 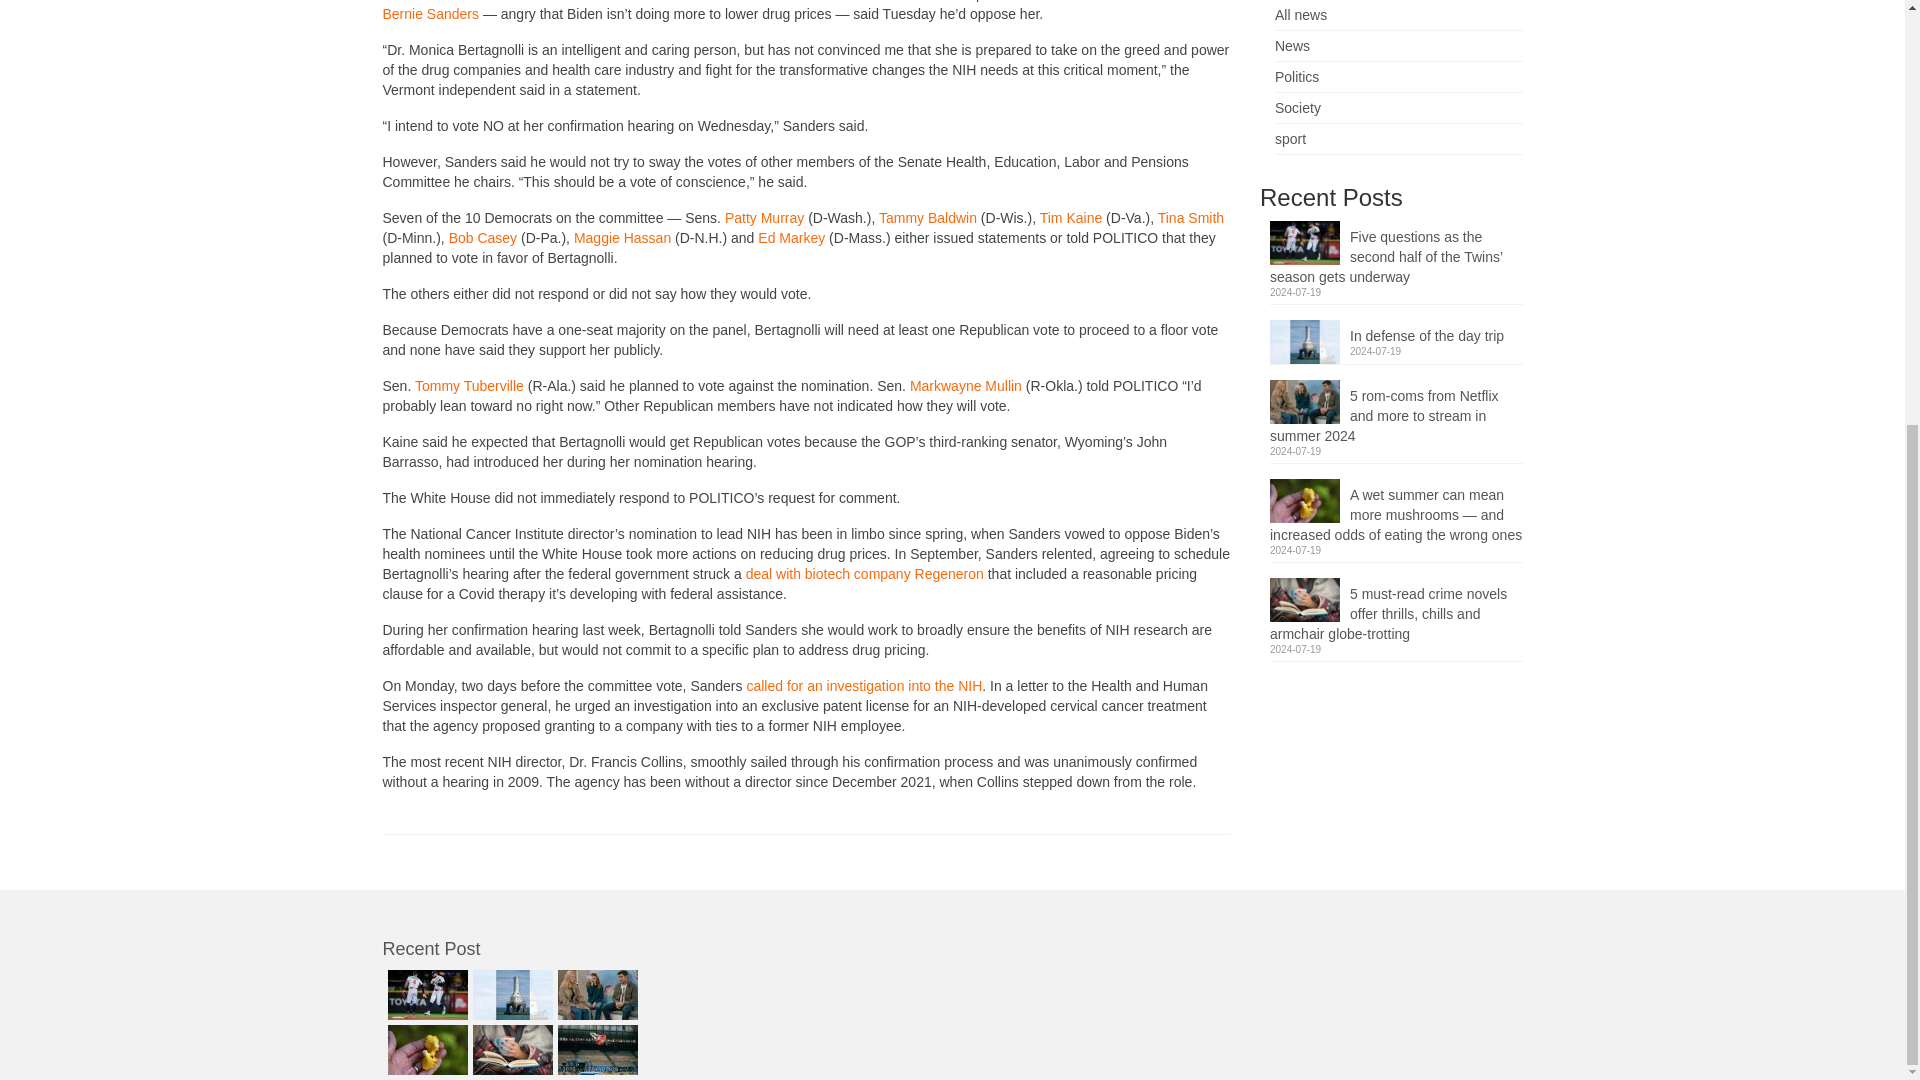 What do you see at coordinates (1296, 77) in the screenshot?
I see `Politics` at bounding box center [1296, 77].